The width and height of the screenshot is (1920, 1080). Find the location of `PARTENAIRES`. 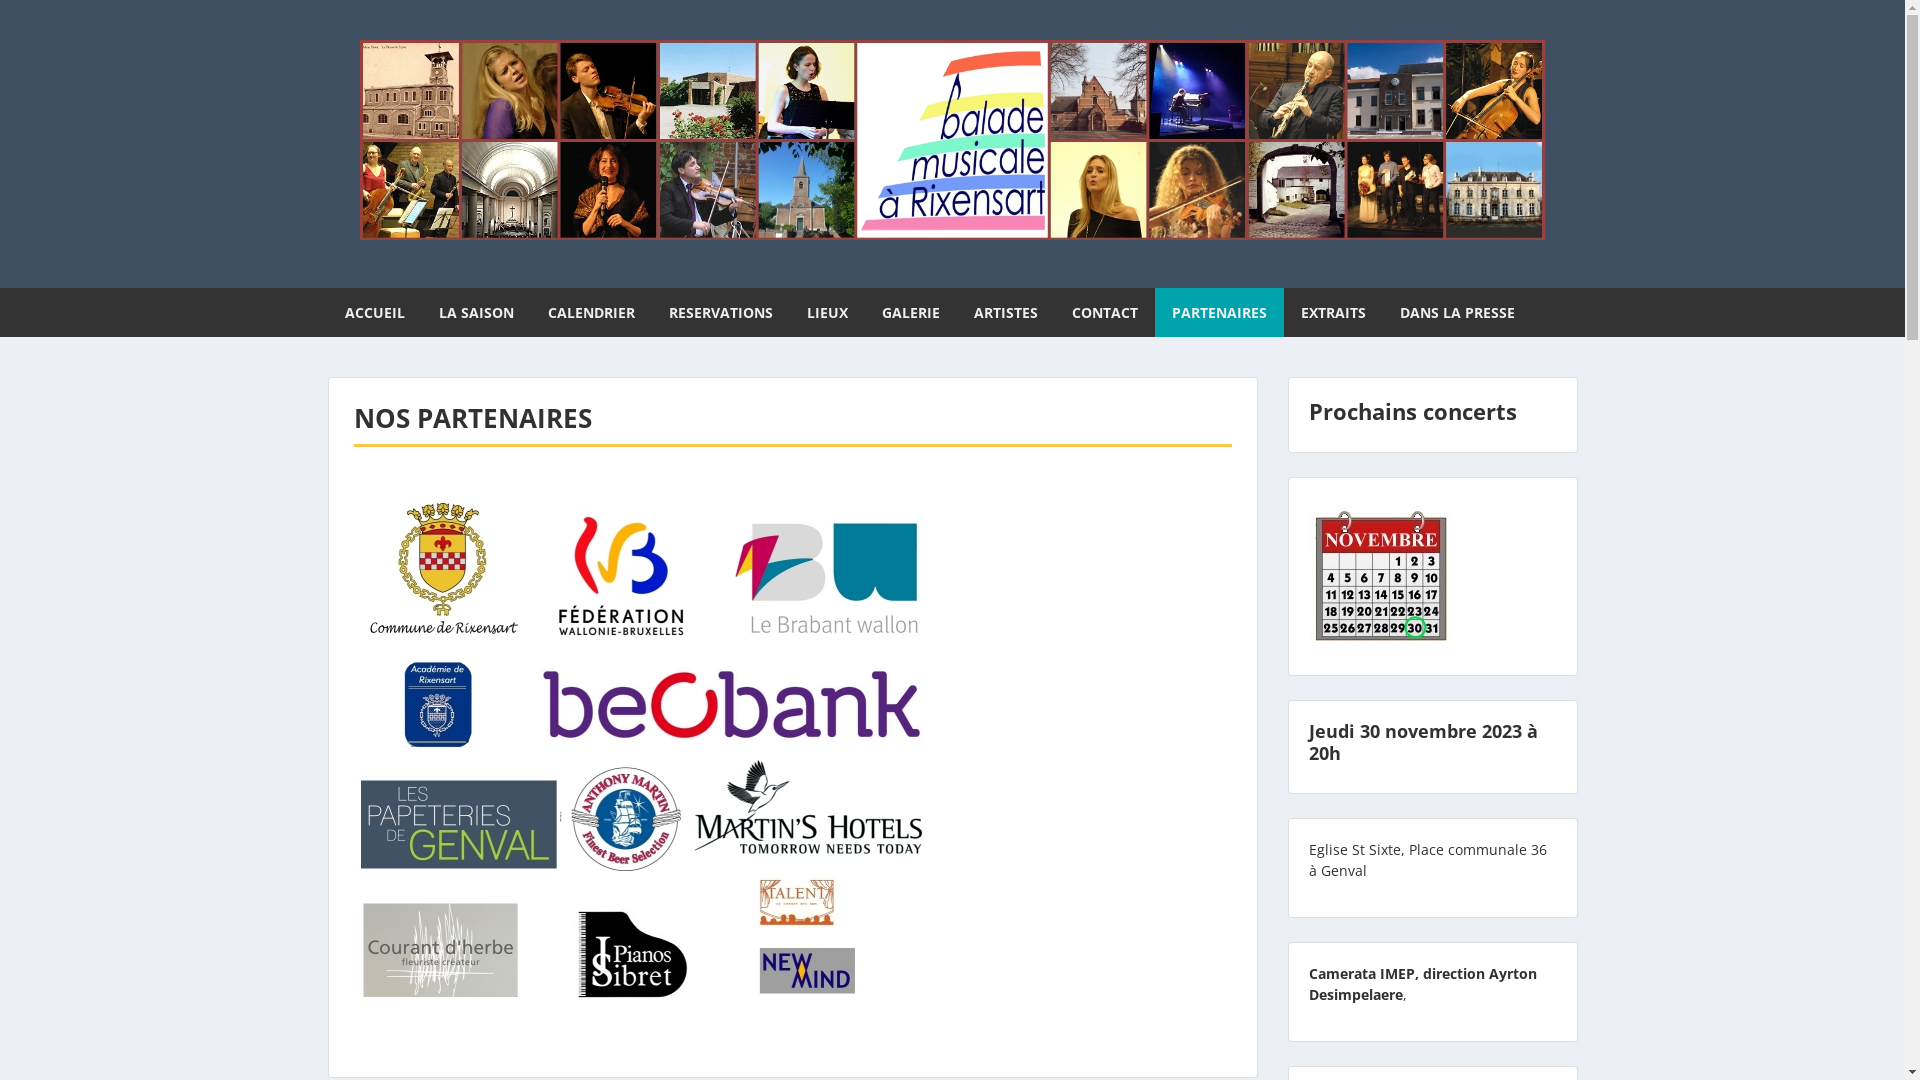

PARTENAIRES is located at coordinates (1218, 312).